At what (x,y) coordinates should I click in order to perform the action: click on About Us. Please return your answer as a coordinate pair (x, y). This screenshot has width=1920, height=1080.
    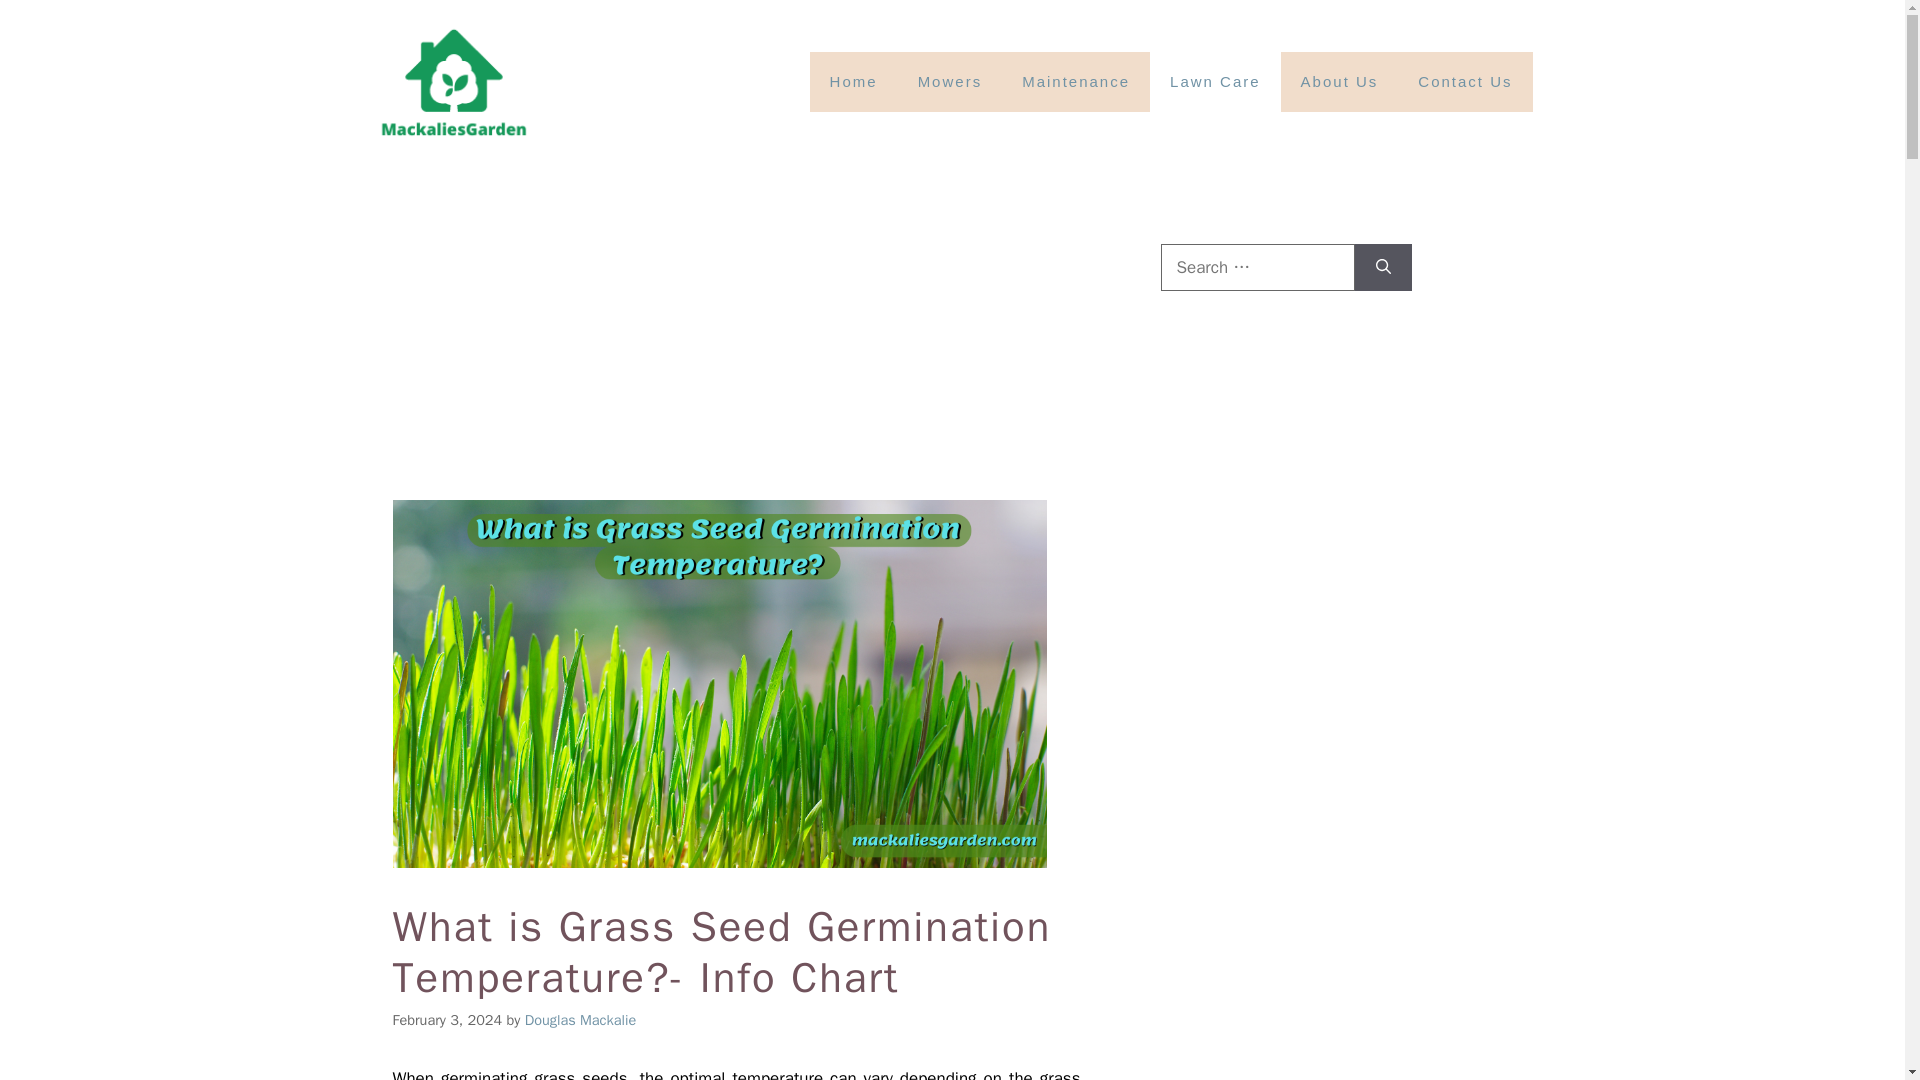
    Looking at the image, I should click on (1340, 82).